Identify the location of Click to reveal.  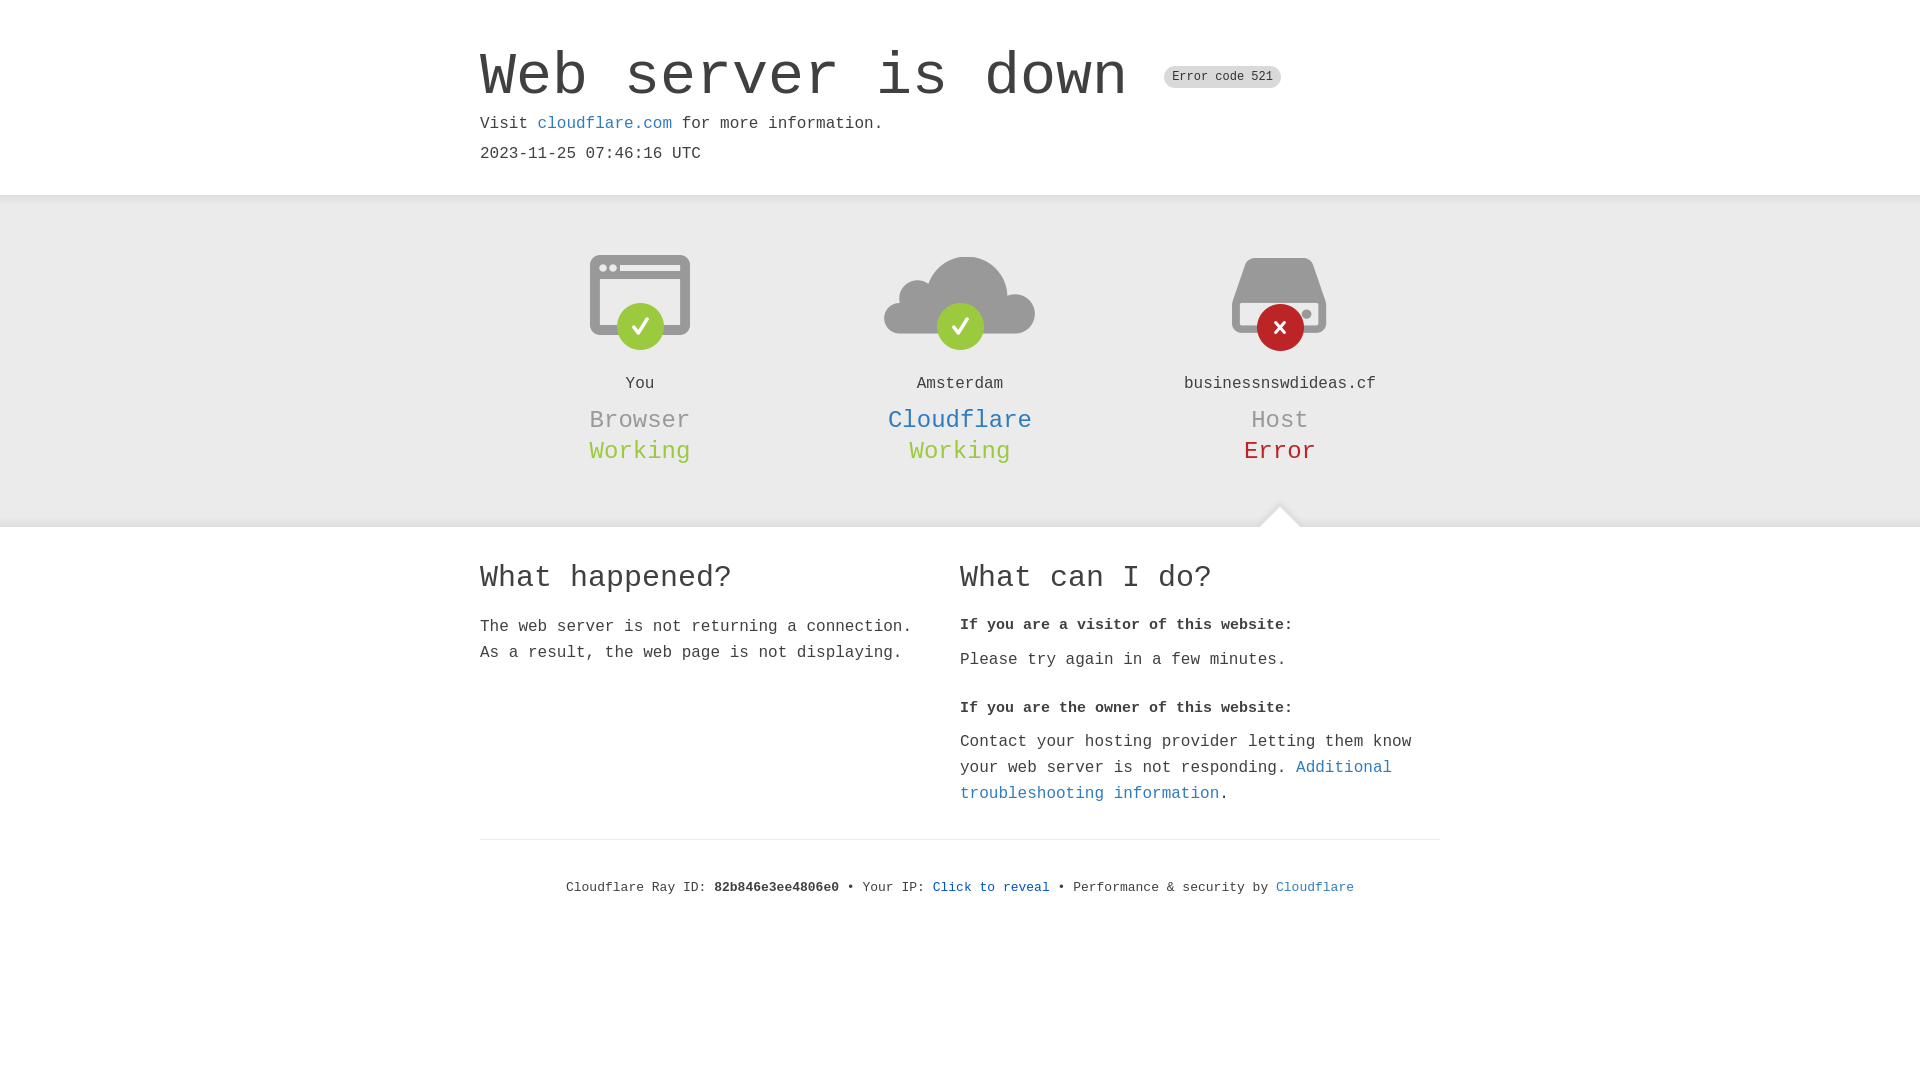
(992, 888).